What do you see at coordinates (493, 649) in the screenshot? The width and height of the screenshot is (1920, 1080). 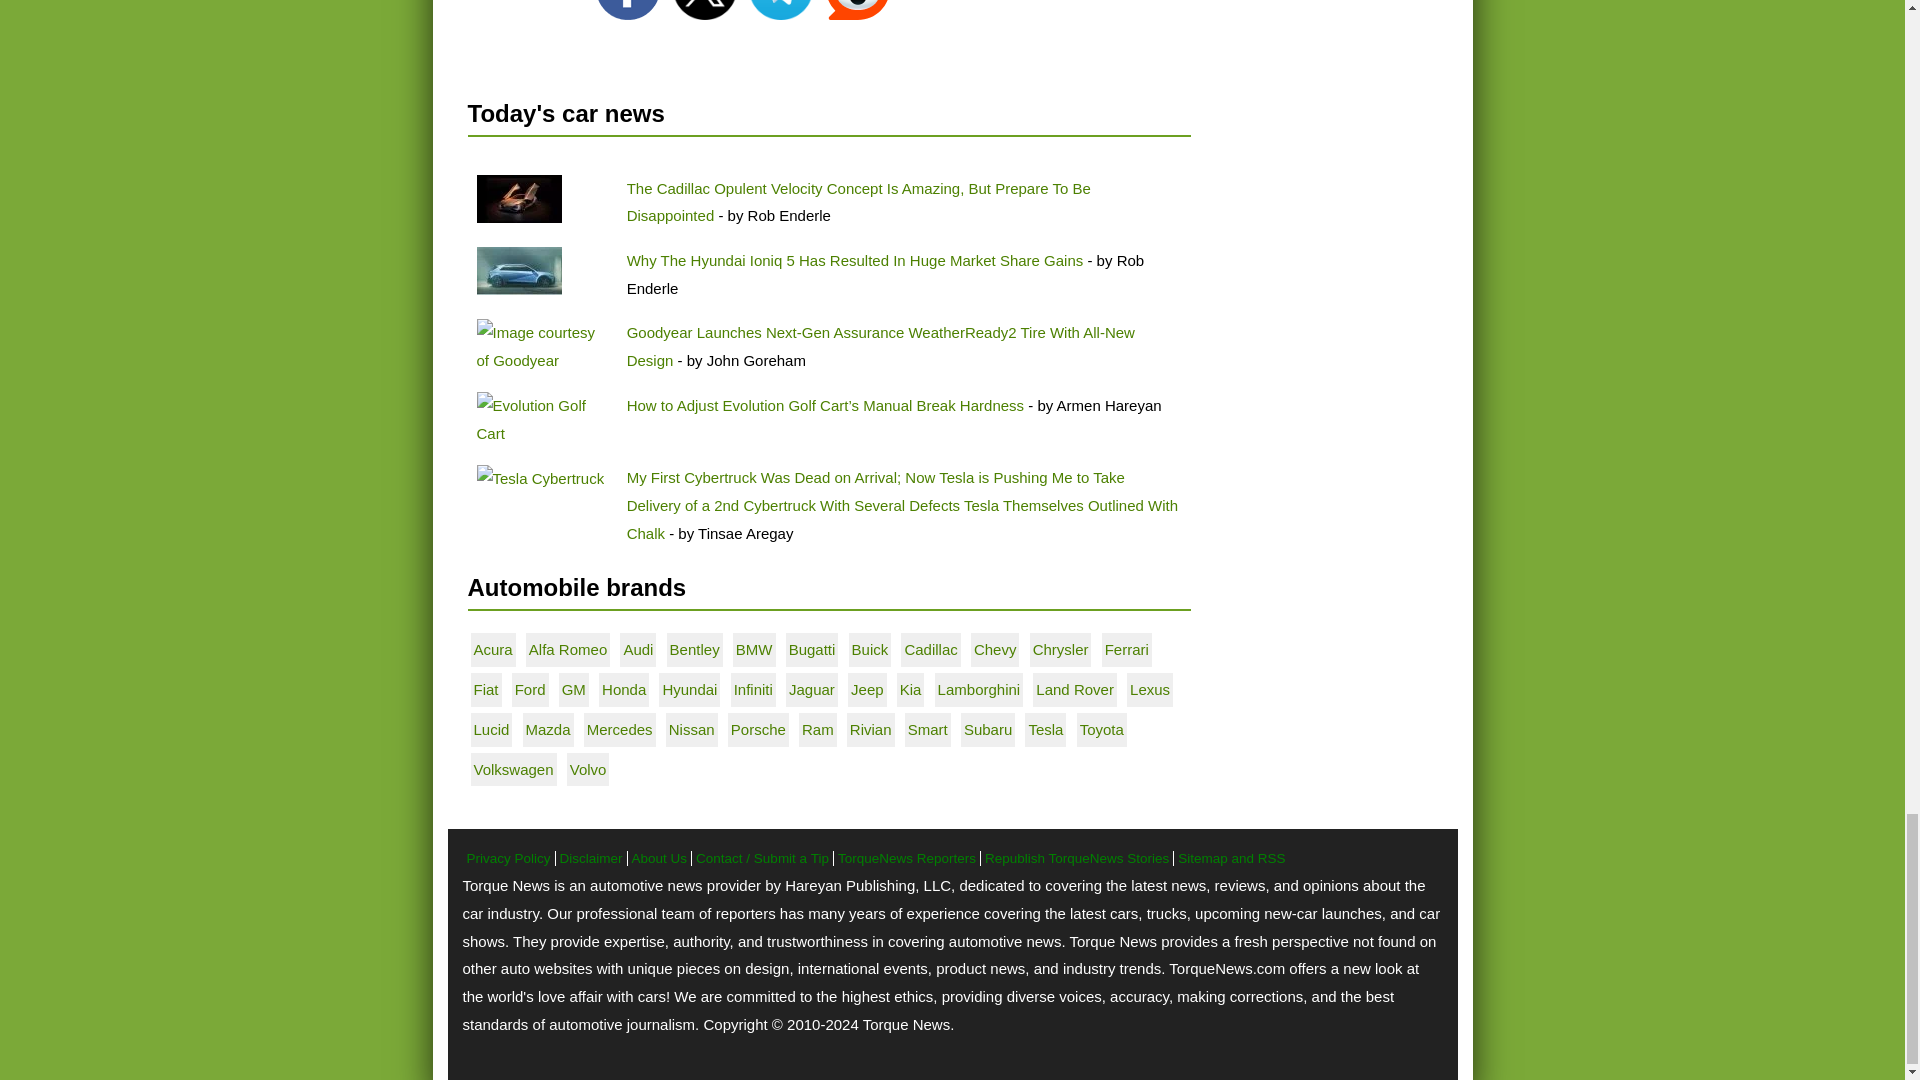 I see `Acura` at bounding box center [493, 649].